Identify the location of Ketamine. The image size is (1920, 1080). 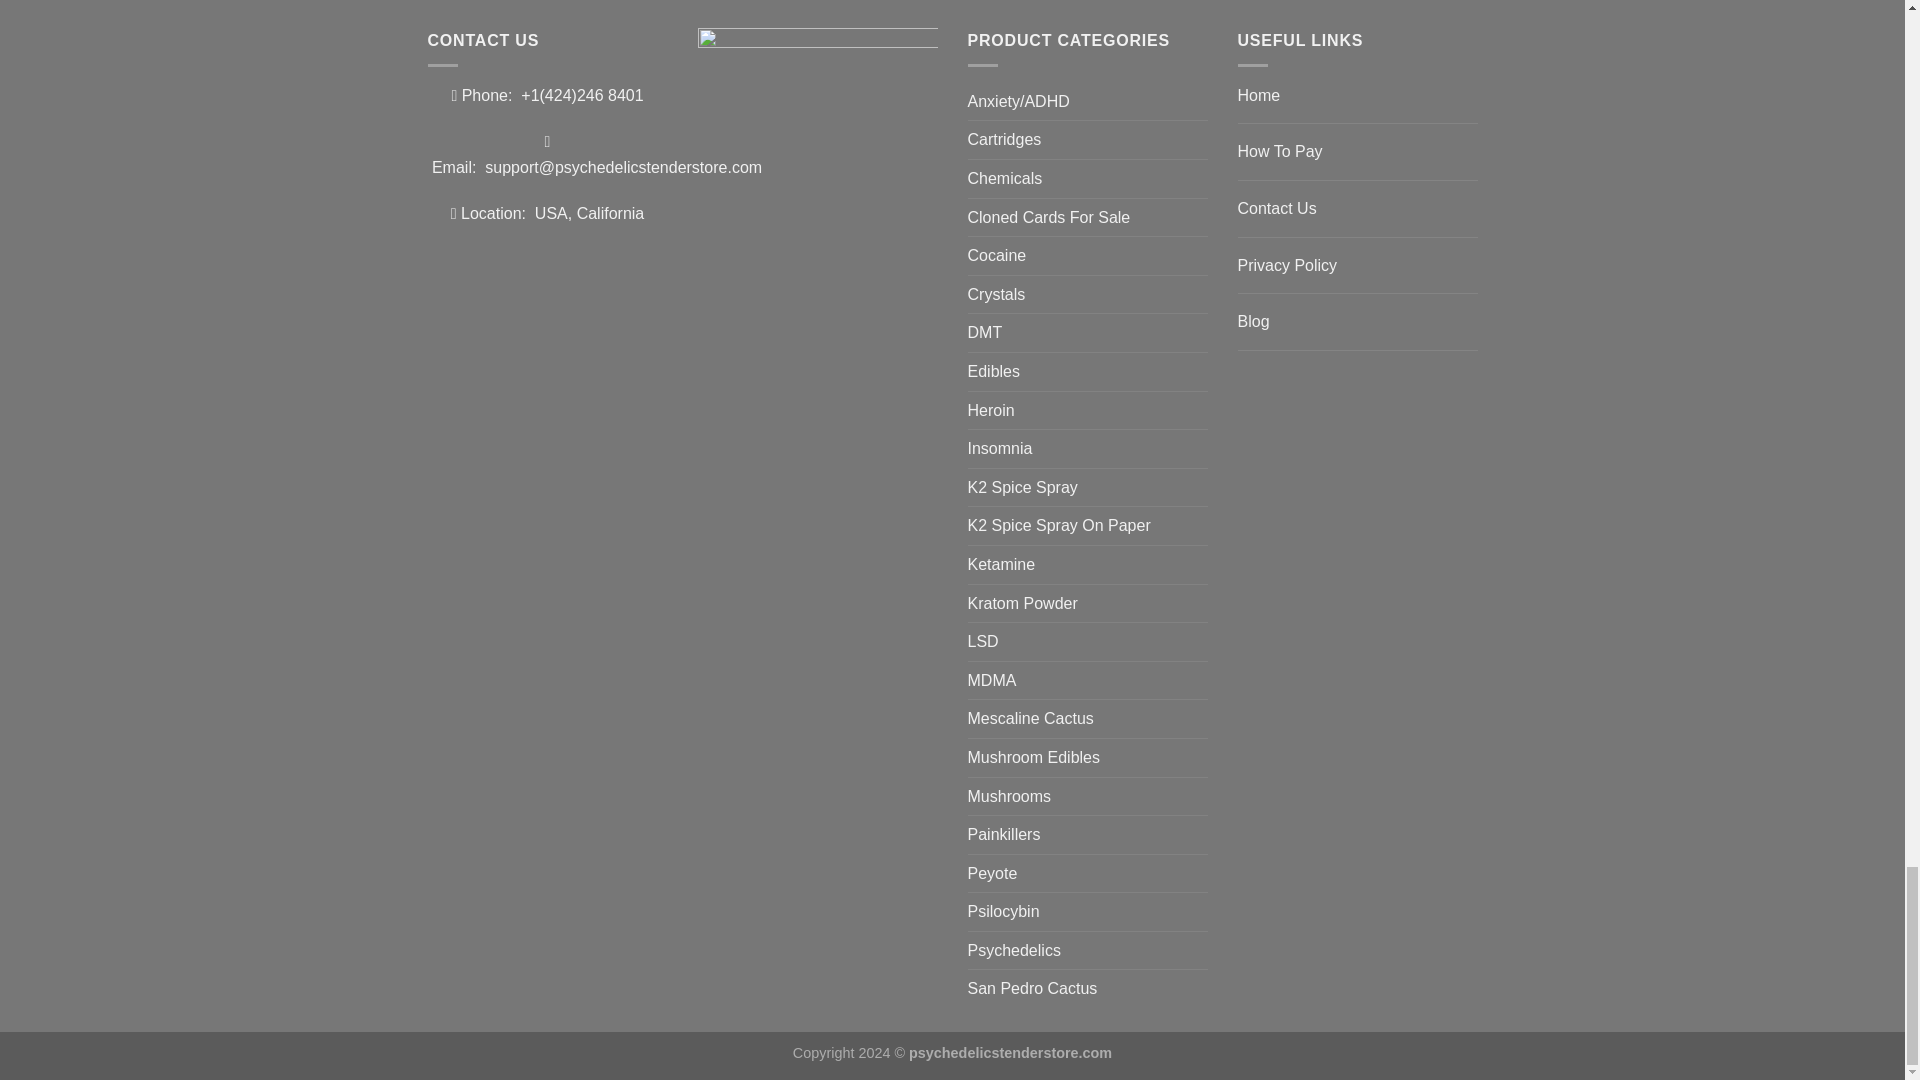
(1087, 565).